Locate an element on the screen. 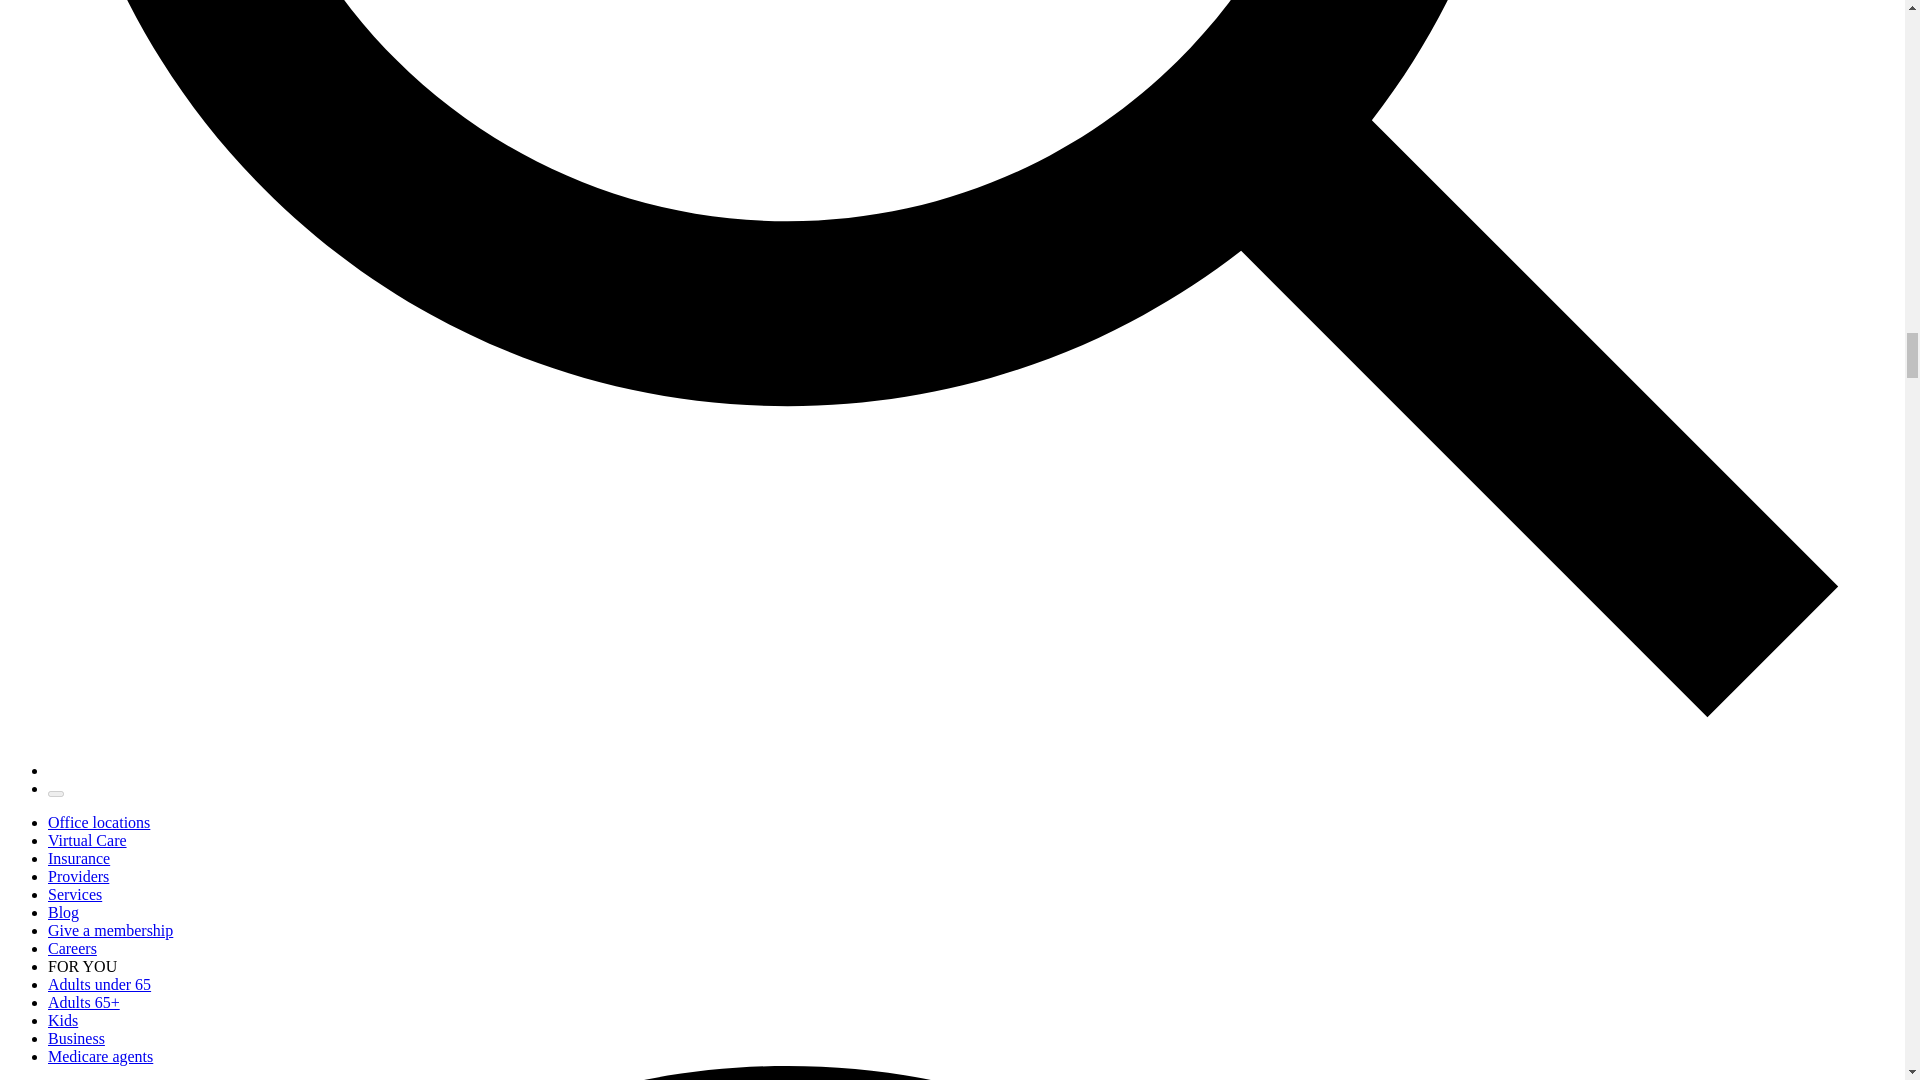 This screenshot has width=1920, height=1080. Give a membership is located at coordinates (110, 930).